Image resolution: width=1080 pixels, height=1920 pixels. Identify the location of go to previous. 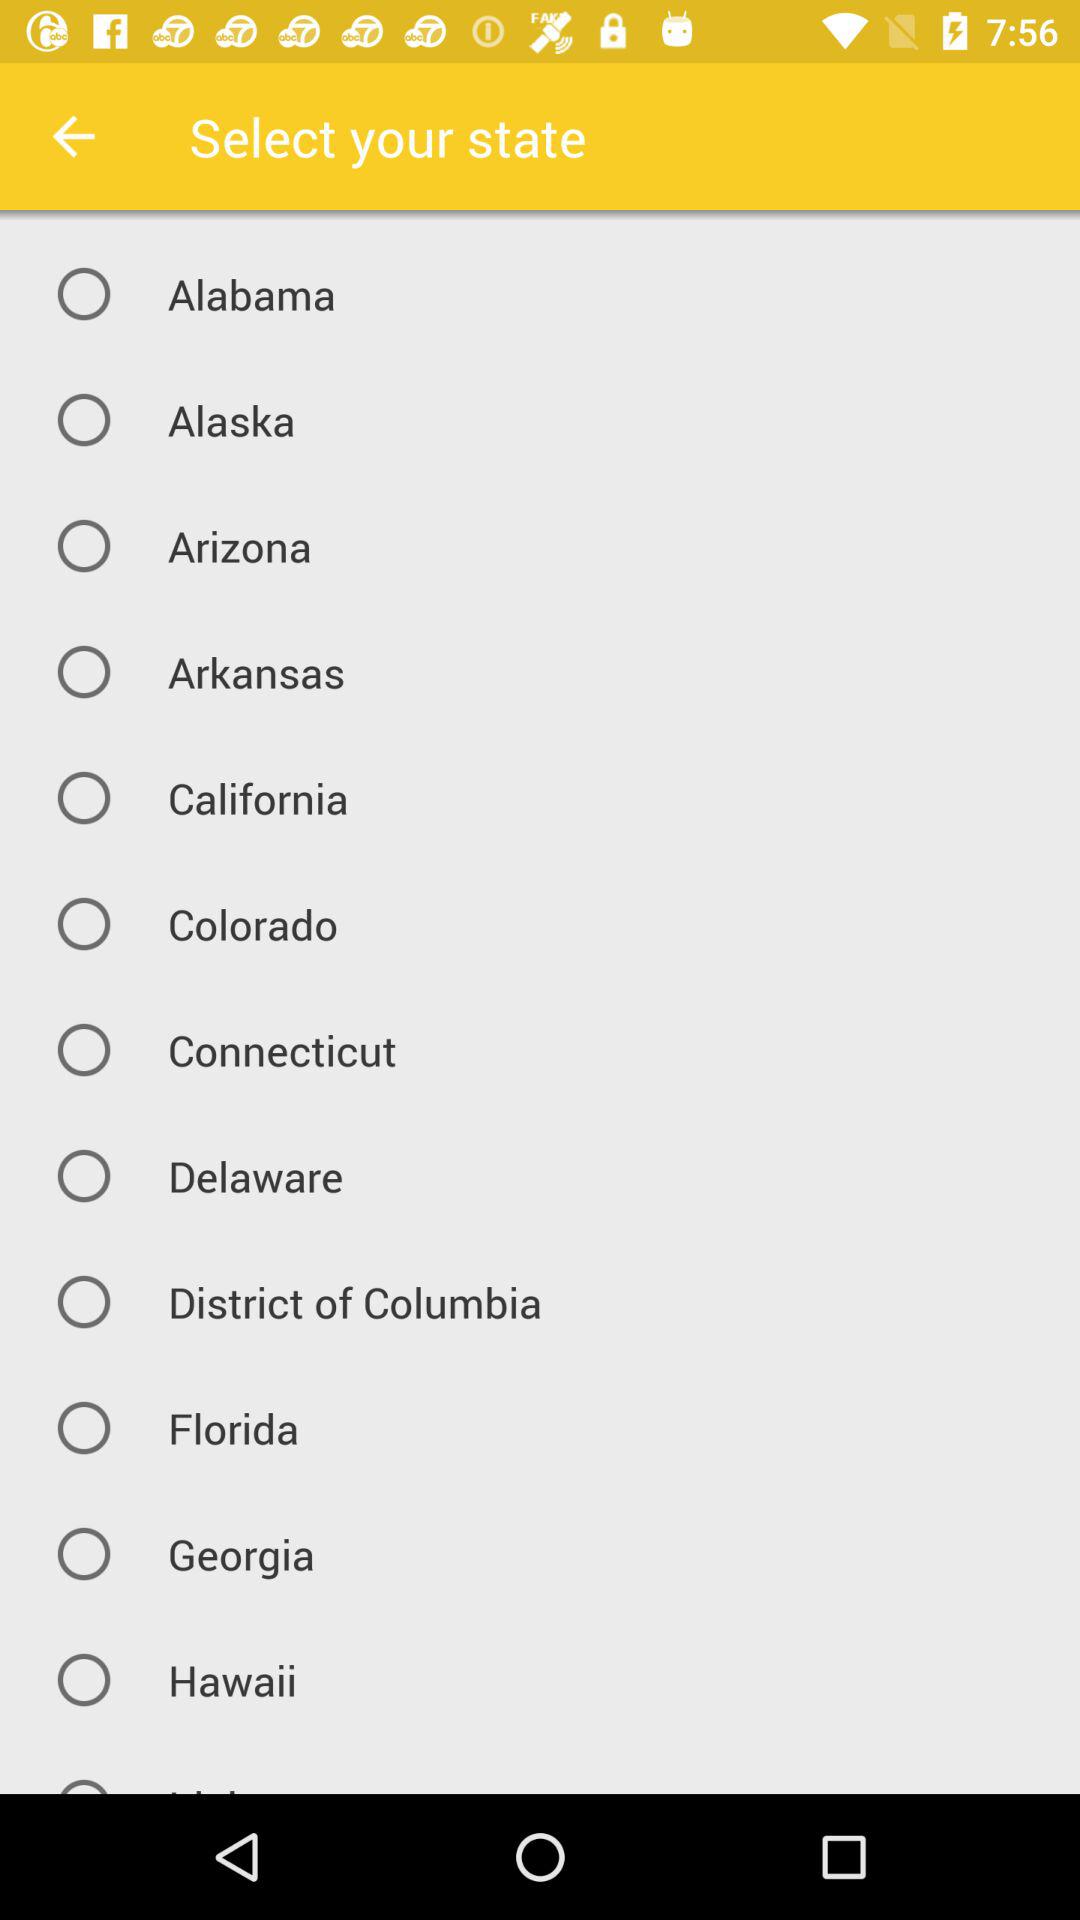
(74, 136).